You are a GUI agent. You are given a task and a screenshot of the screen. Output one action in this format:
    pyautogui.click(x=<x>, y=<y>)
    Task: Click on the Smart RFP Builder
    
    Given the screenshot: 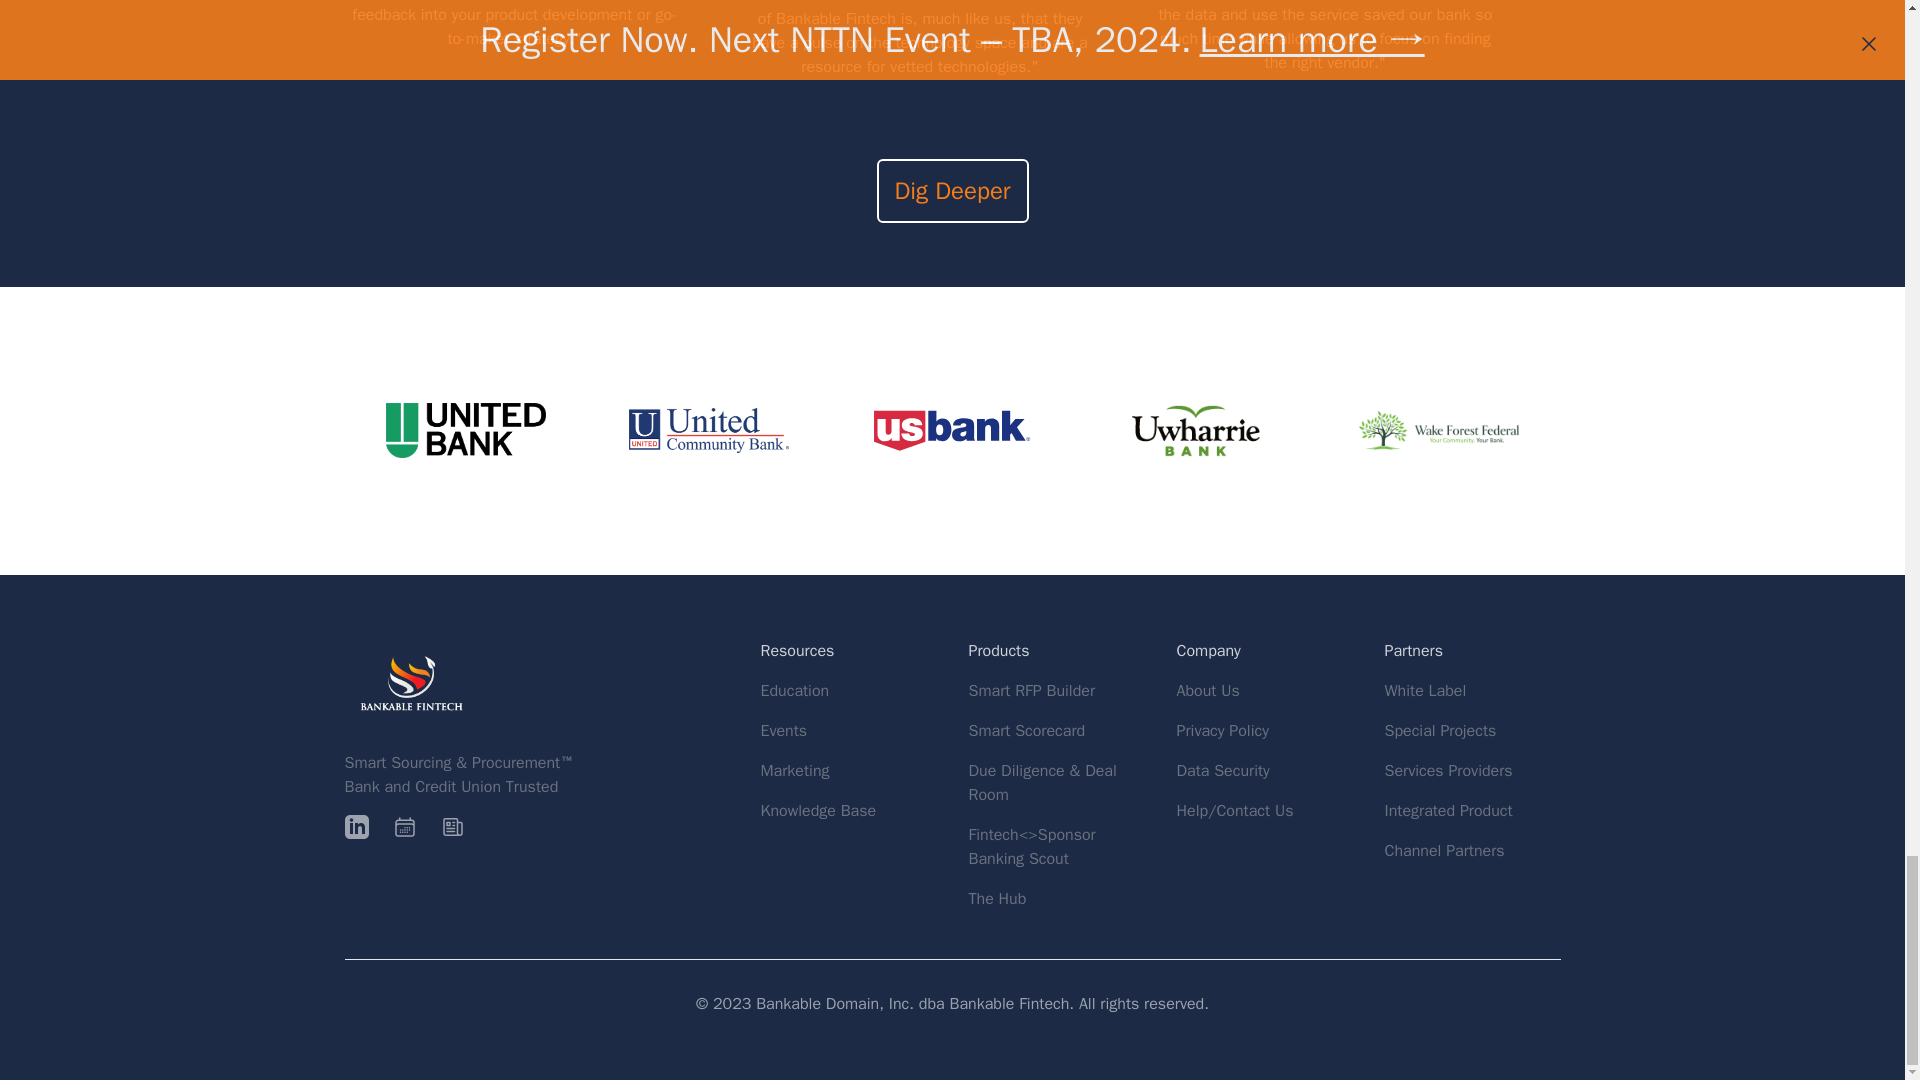 What is the action you would take?
    pyautogui.click(x=1030, y=691)
    